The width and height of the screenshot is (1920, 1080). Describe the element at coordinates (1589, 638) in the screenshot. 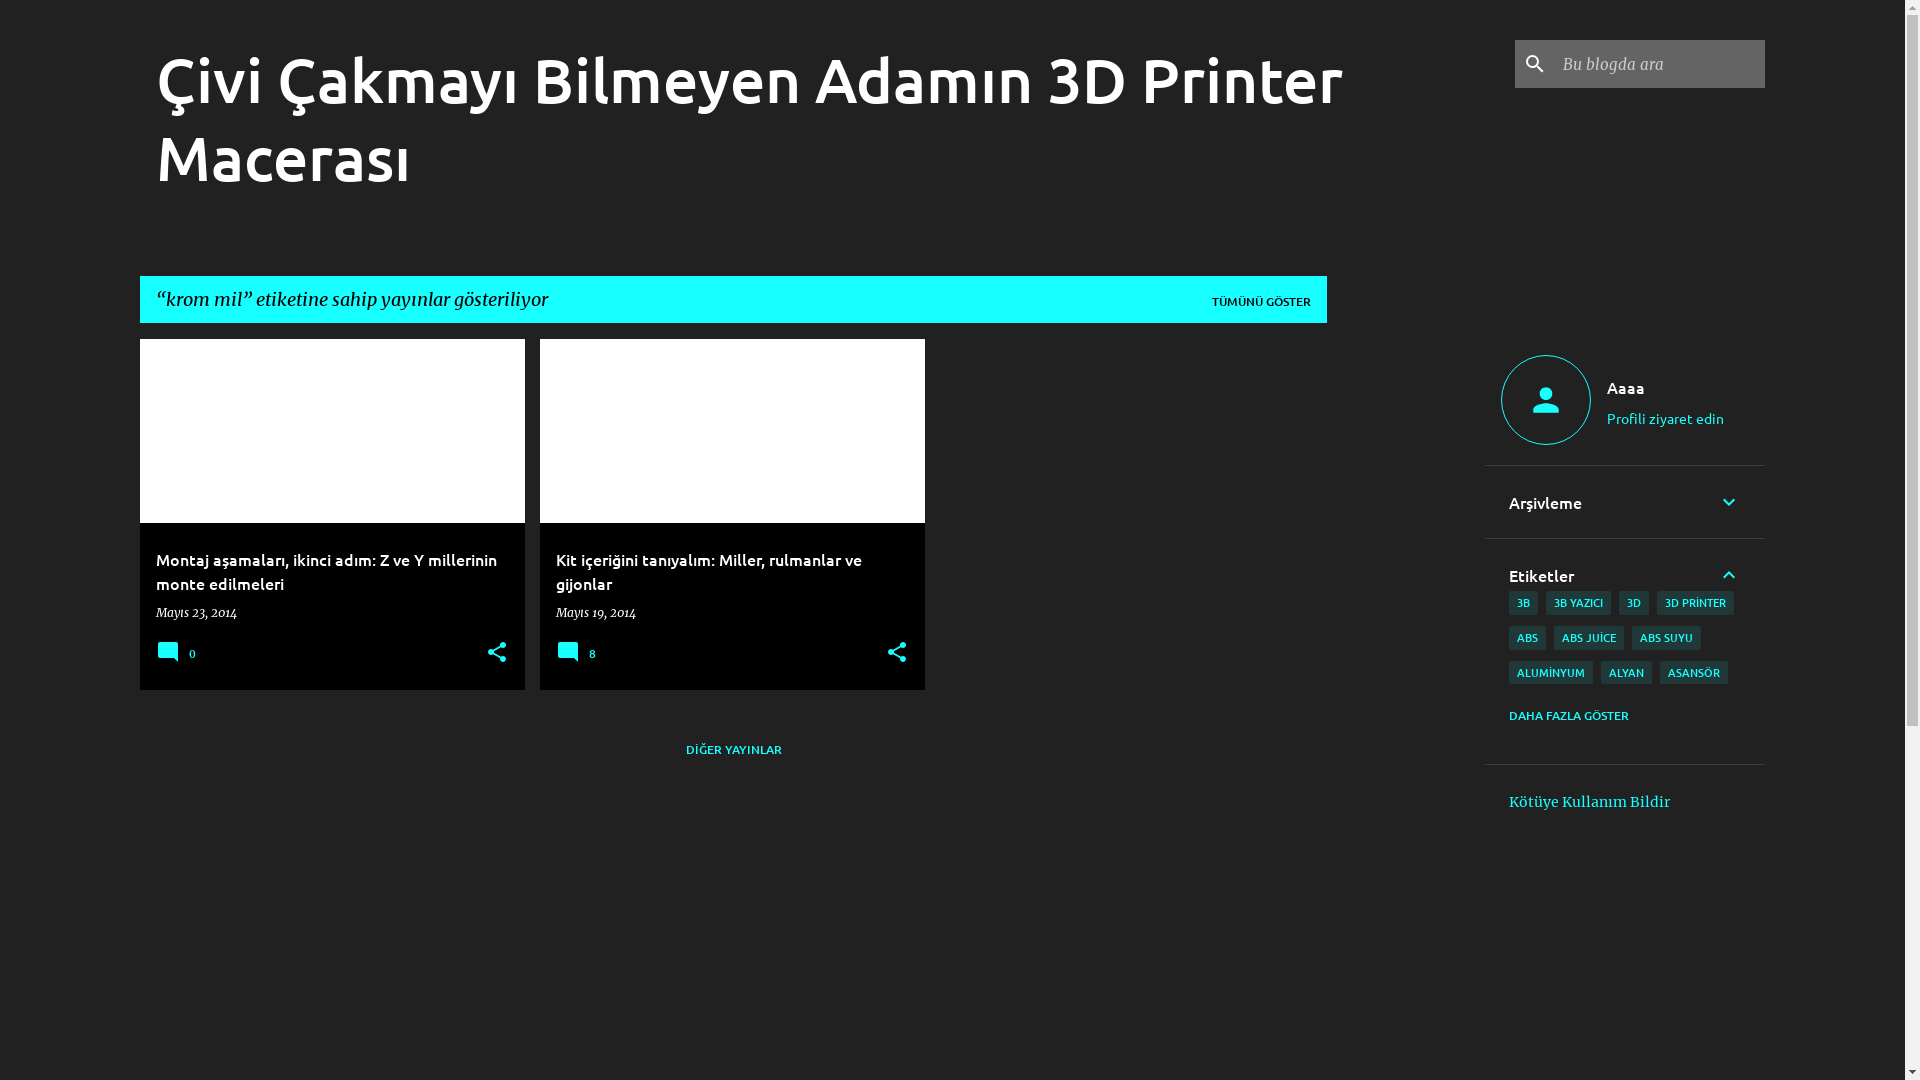

I see `ABS JUICE` at that location.